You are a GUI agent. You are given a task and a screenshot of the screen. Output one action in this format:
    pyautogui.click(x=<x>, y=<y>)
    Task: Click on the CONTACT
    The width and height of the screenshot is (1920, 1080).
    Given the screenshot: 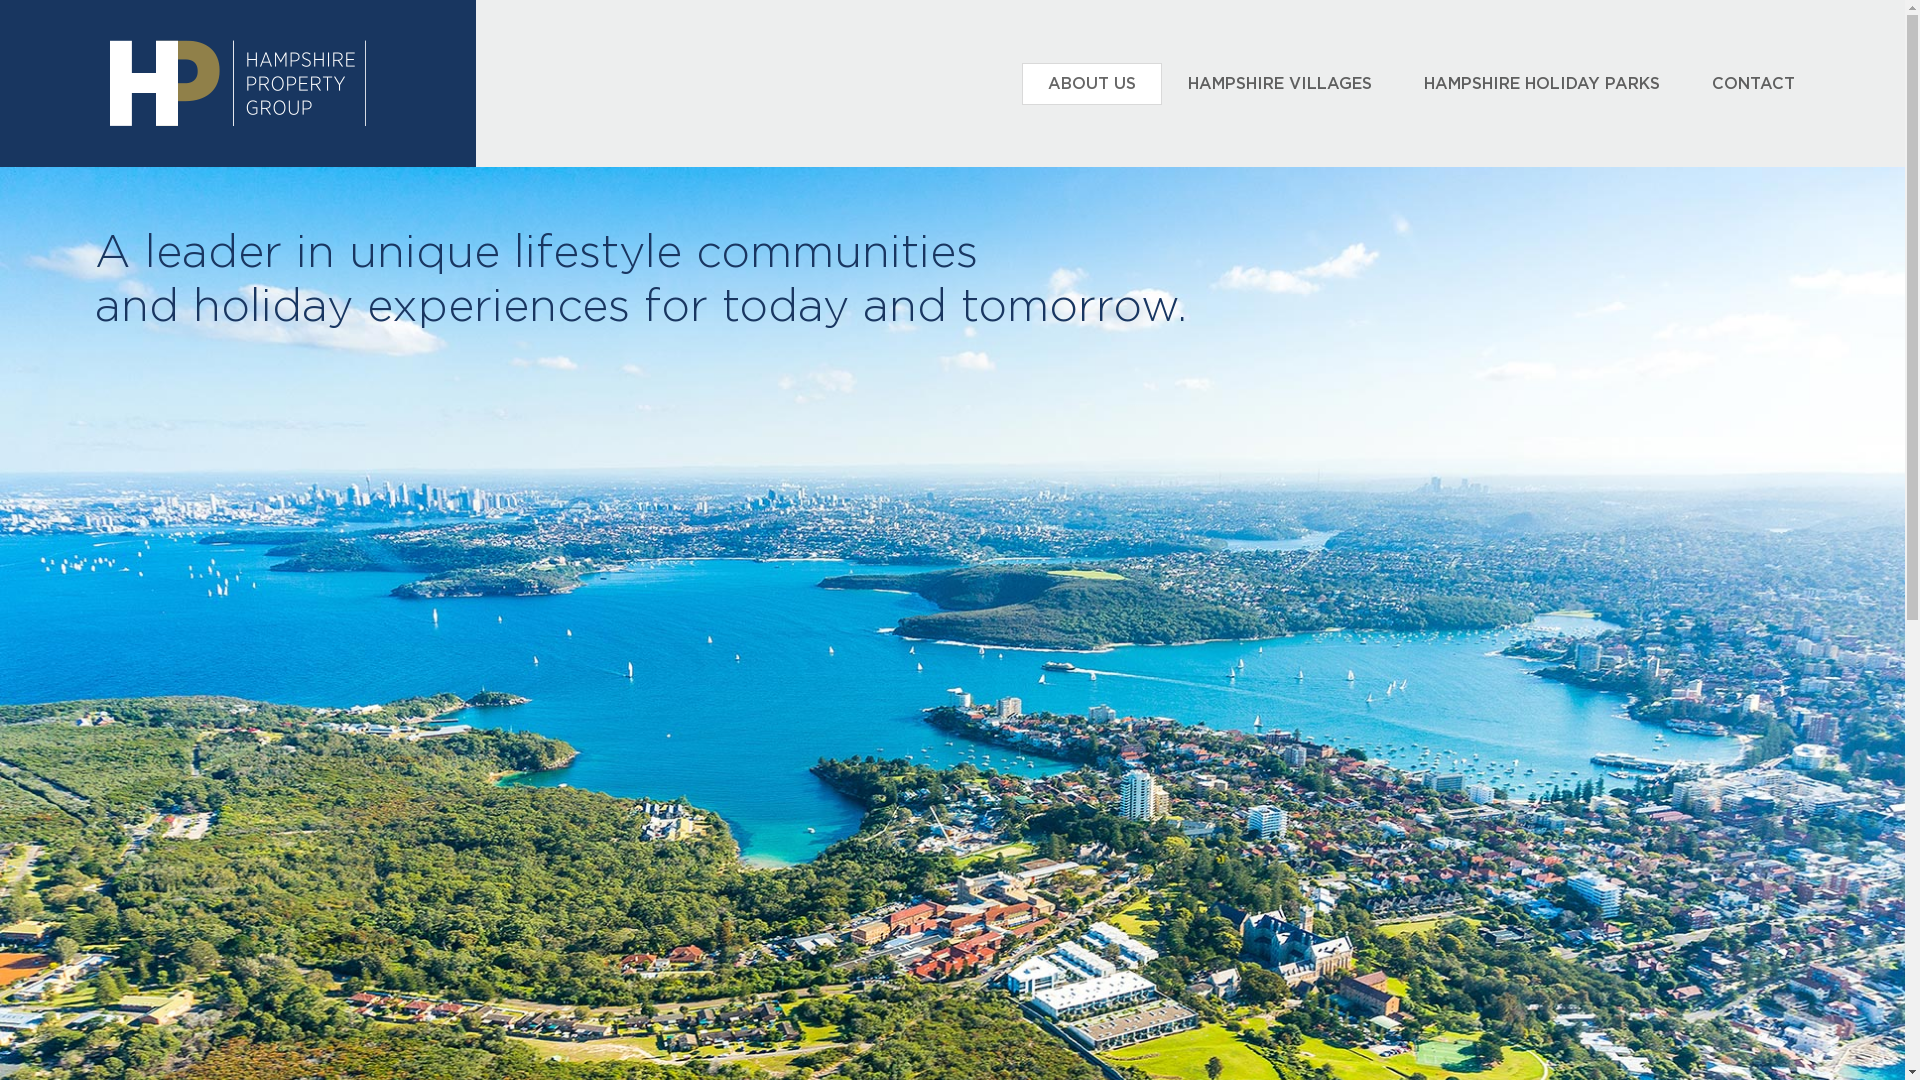 What is the action you would take?
    pyautogui.click(x=1754, y=84)
    